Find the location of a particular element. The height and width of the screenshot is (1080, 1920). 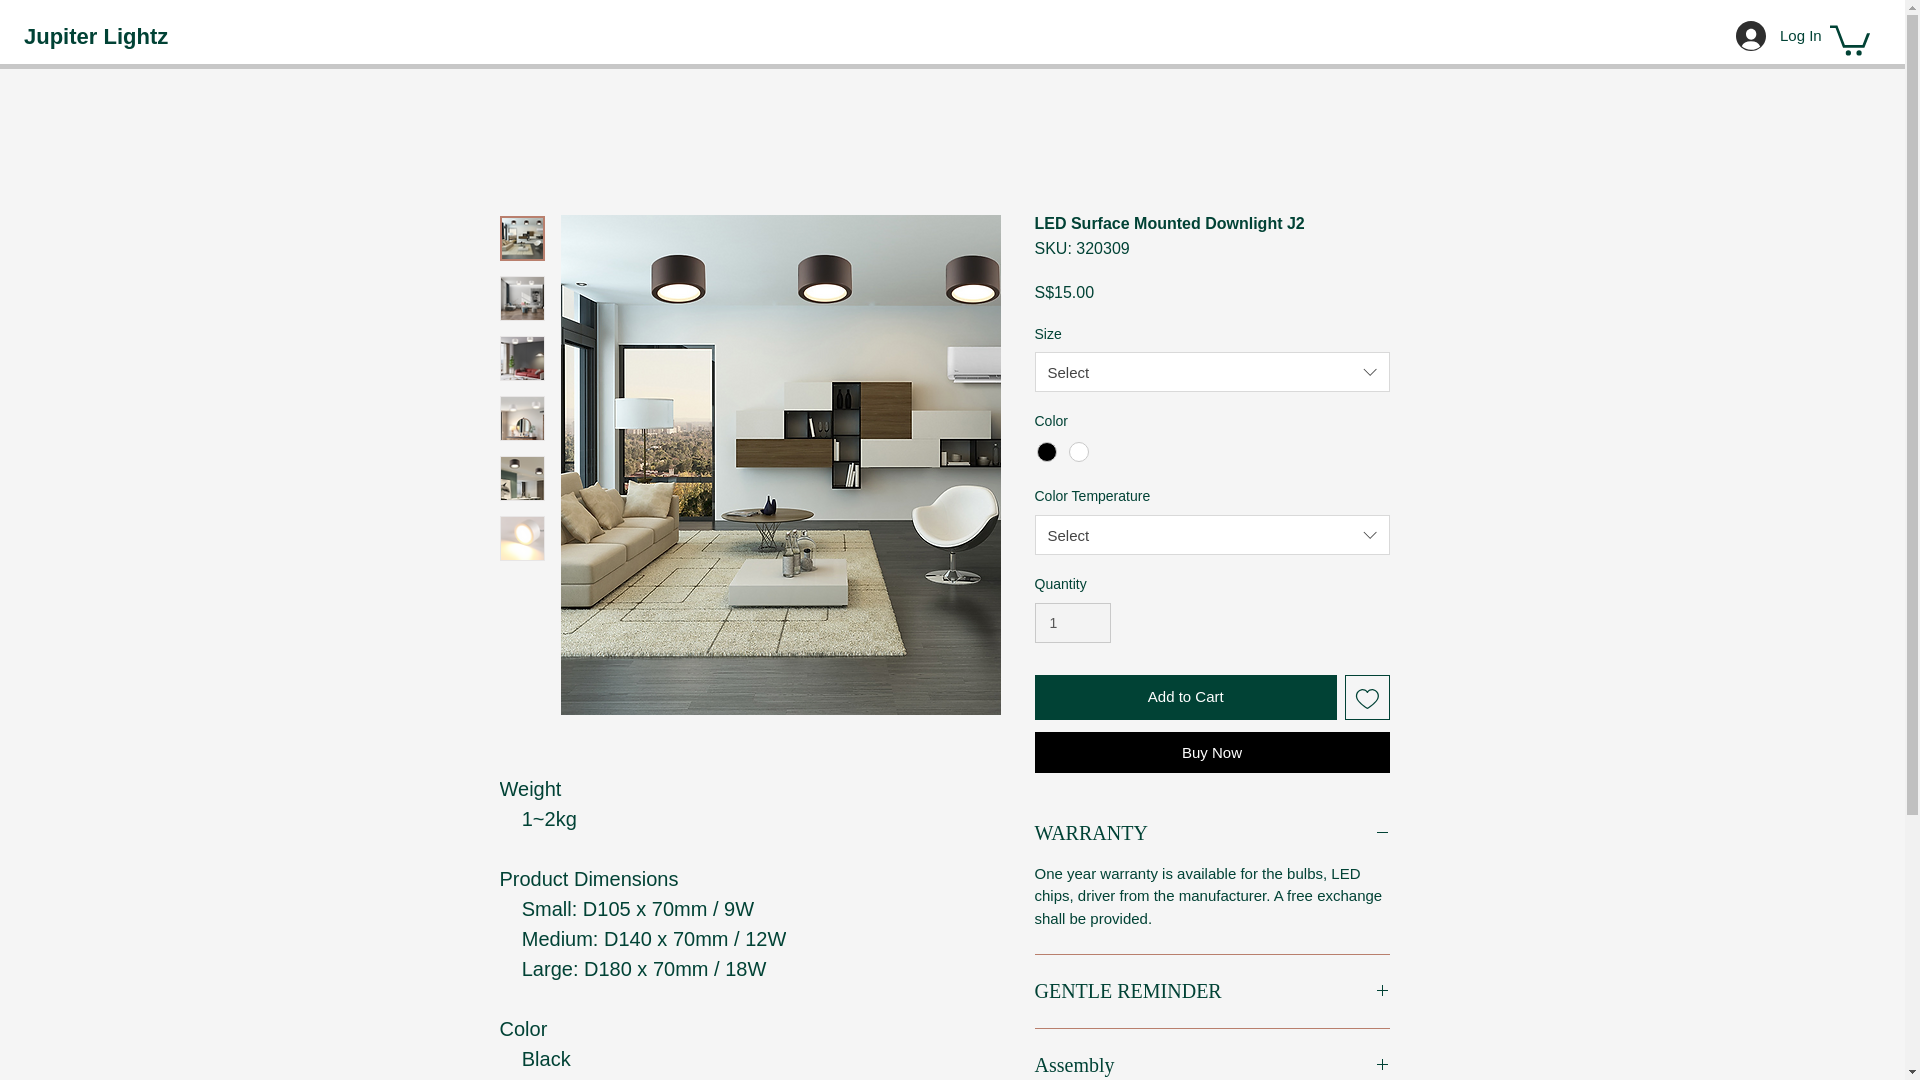

Assembly is located at coordinates (1211, 1065).